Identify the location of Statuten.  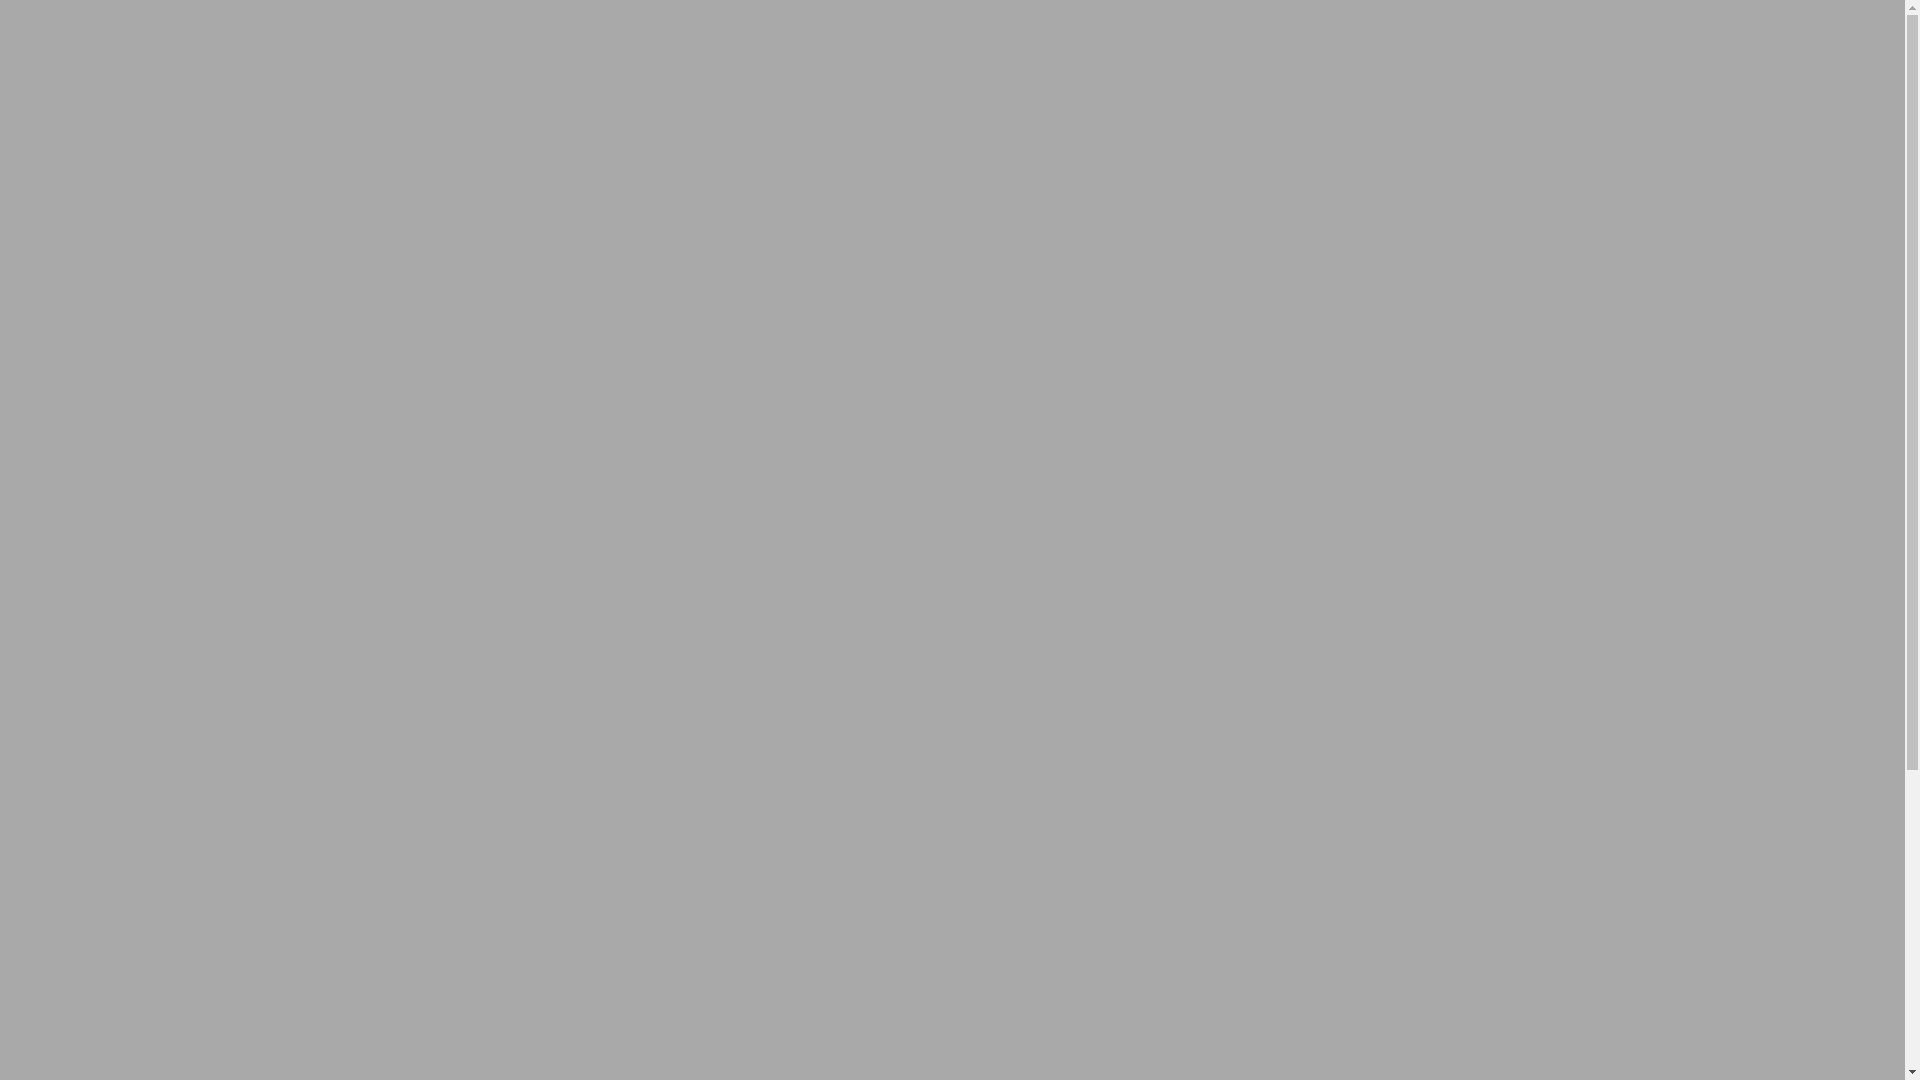
(106, 632).